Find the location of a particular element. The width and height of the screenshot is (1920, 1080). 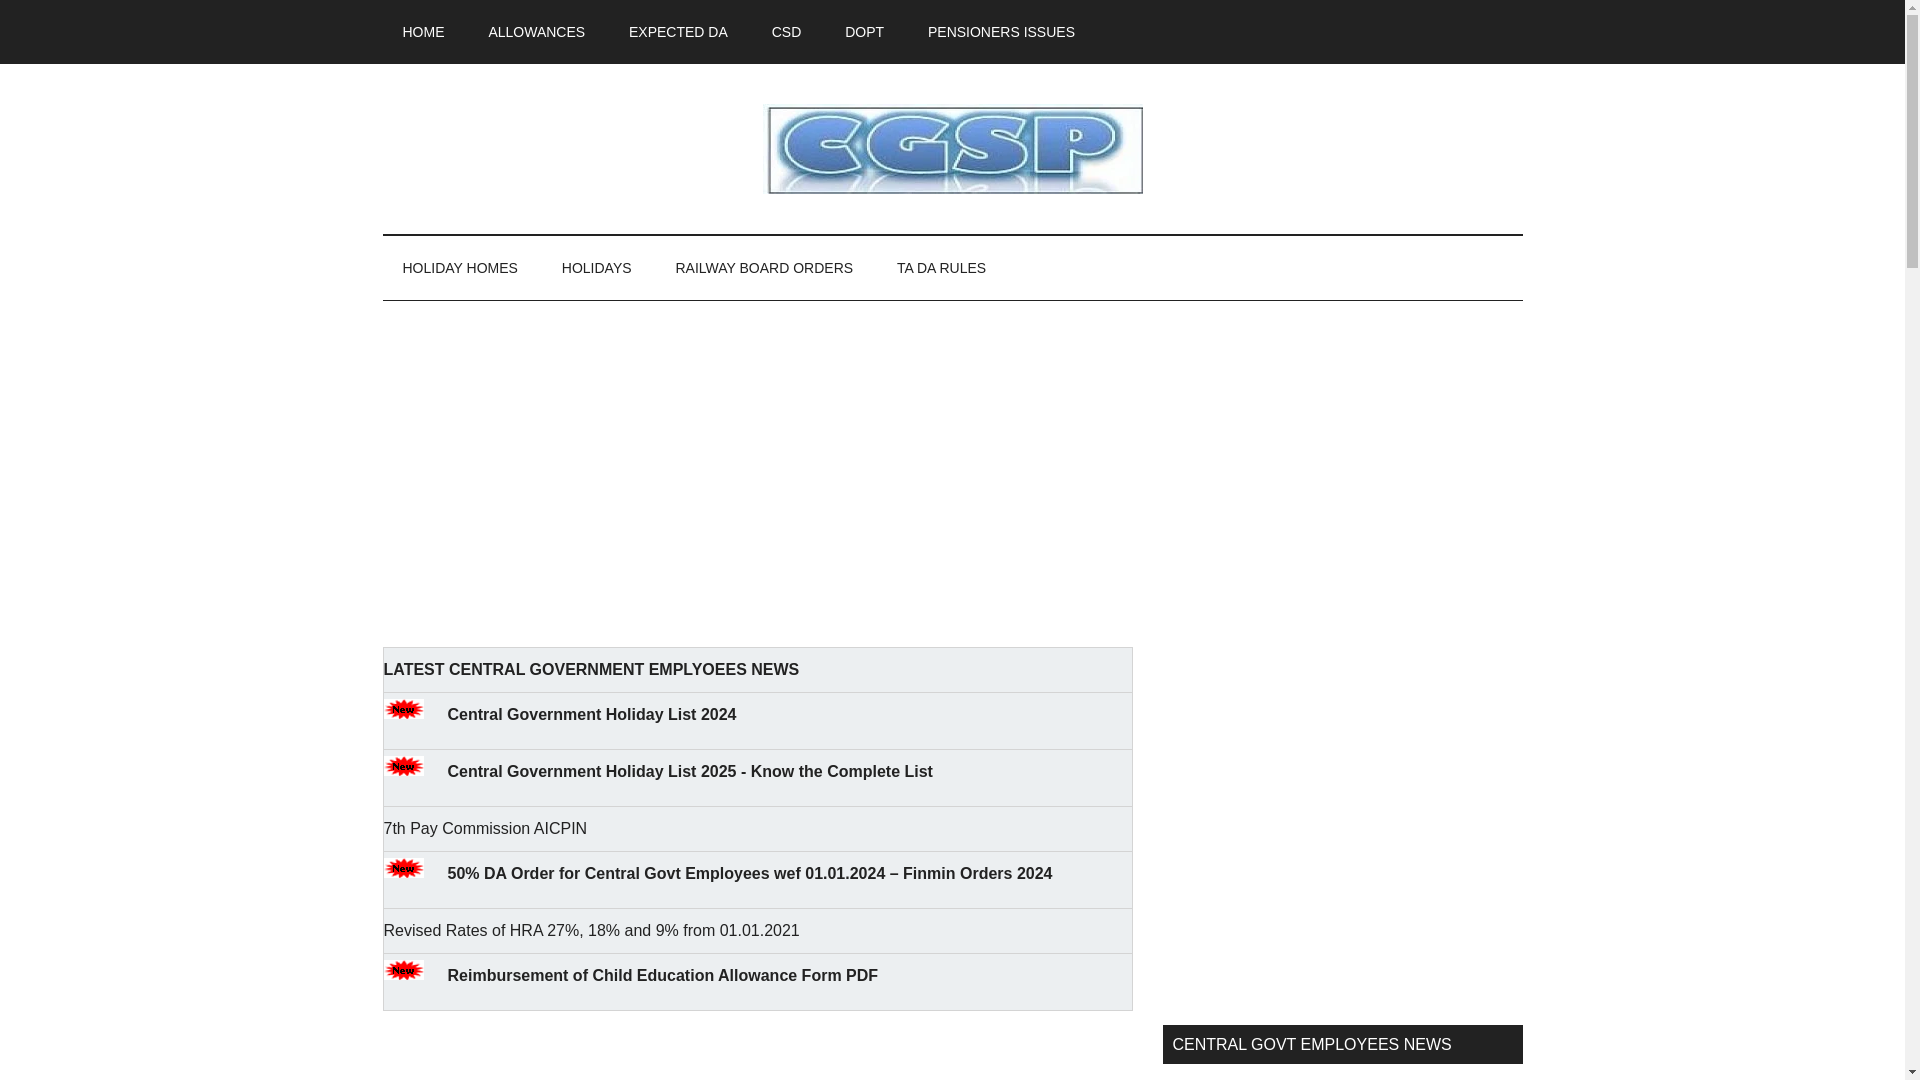

RAILWAY BOARD ORDERS is located at coordinates (764, 268).